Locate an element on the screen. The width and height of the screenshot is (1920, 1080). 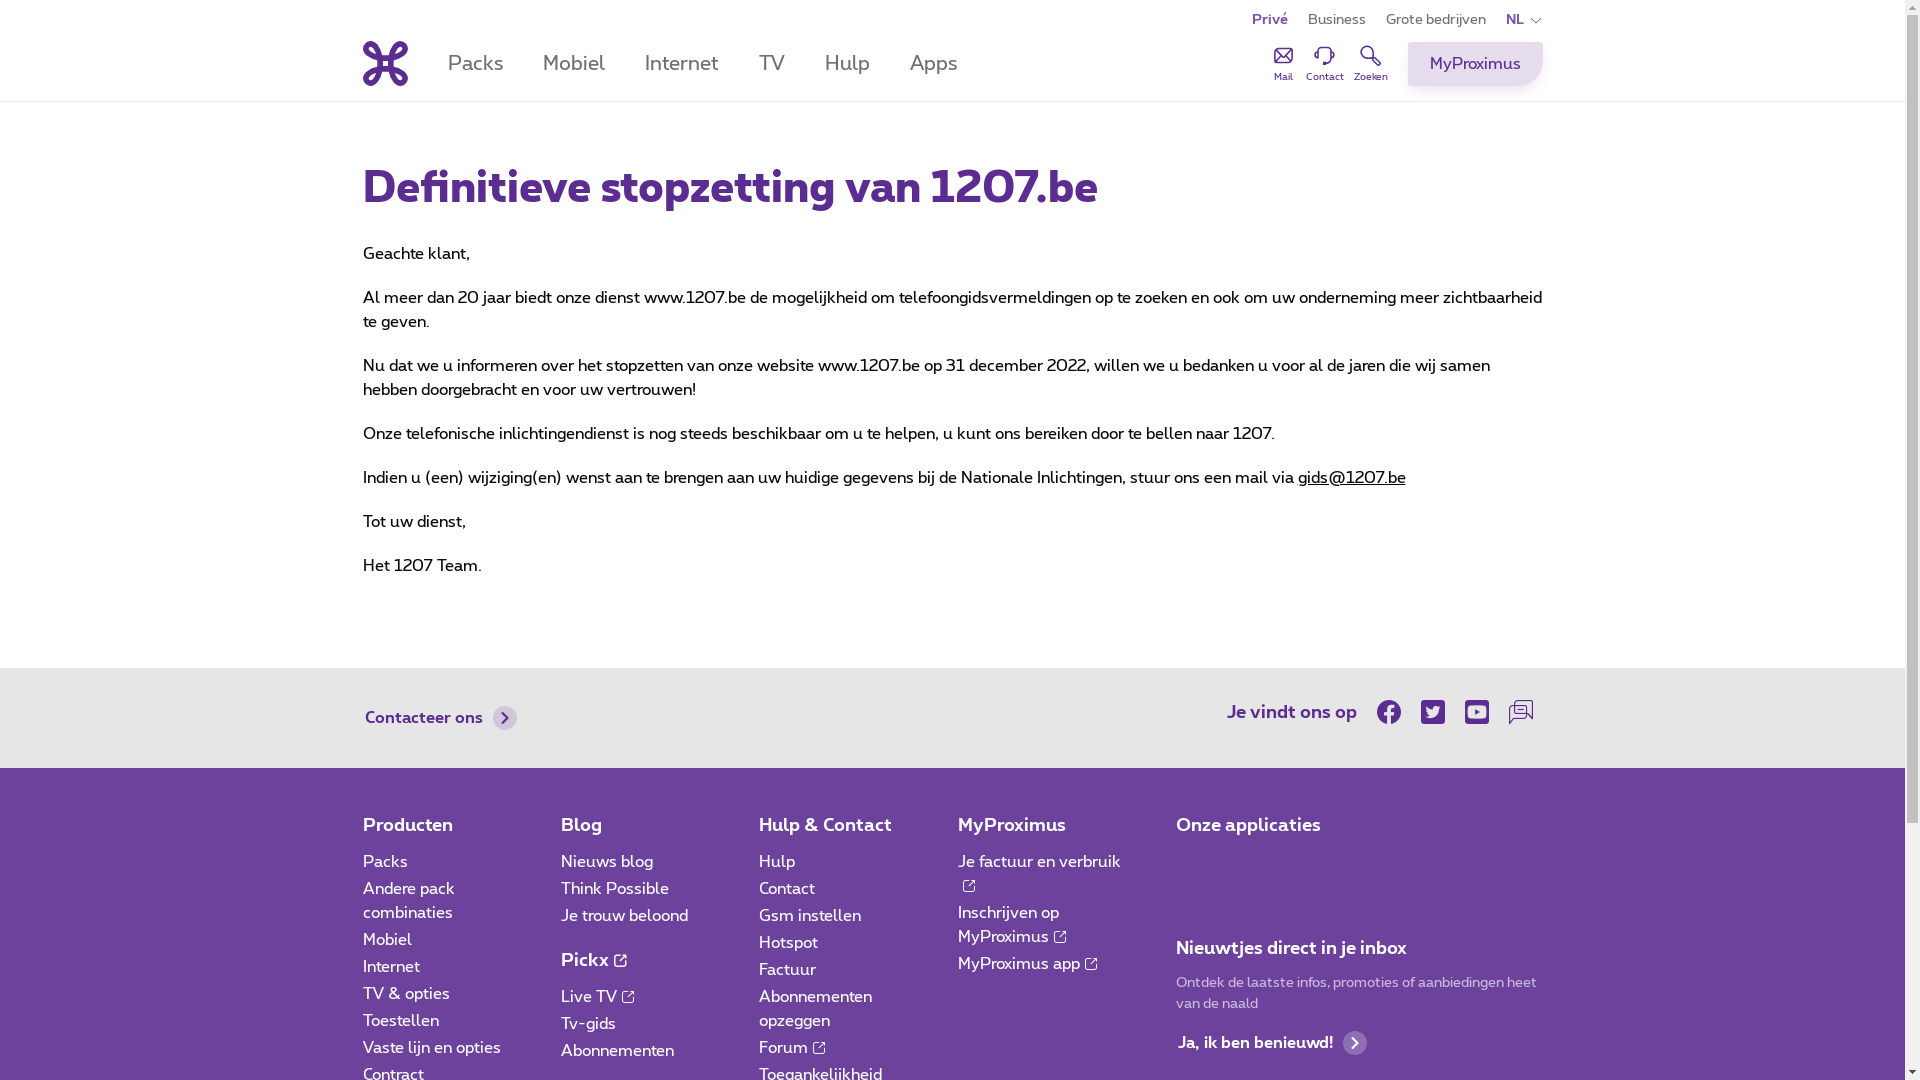
Nieuw venster is located at coordinates (620, 962).